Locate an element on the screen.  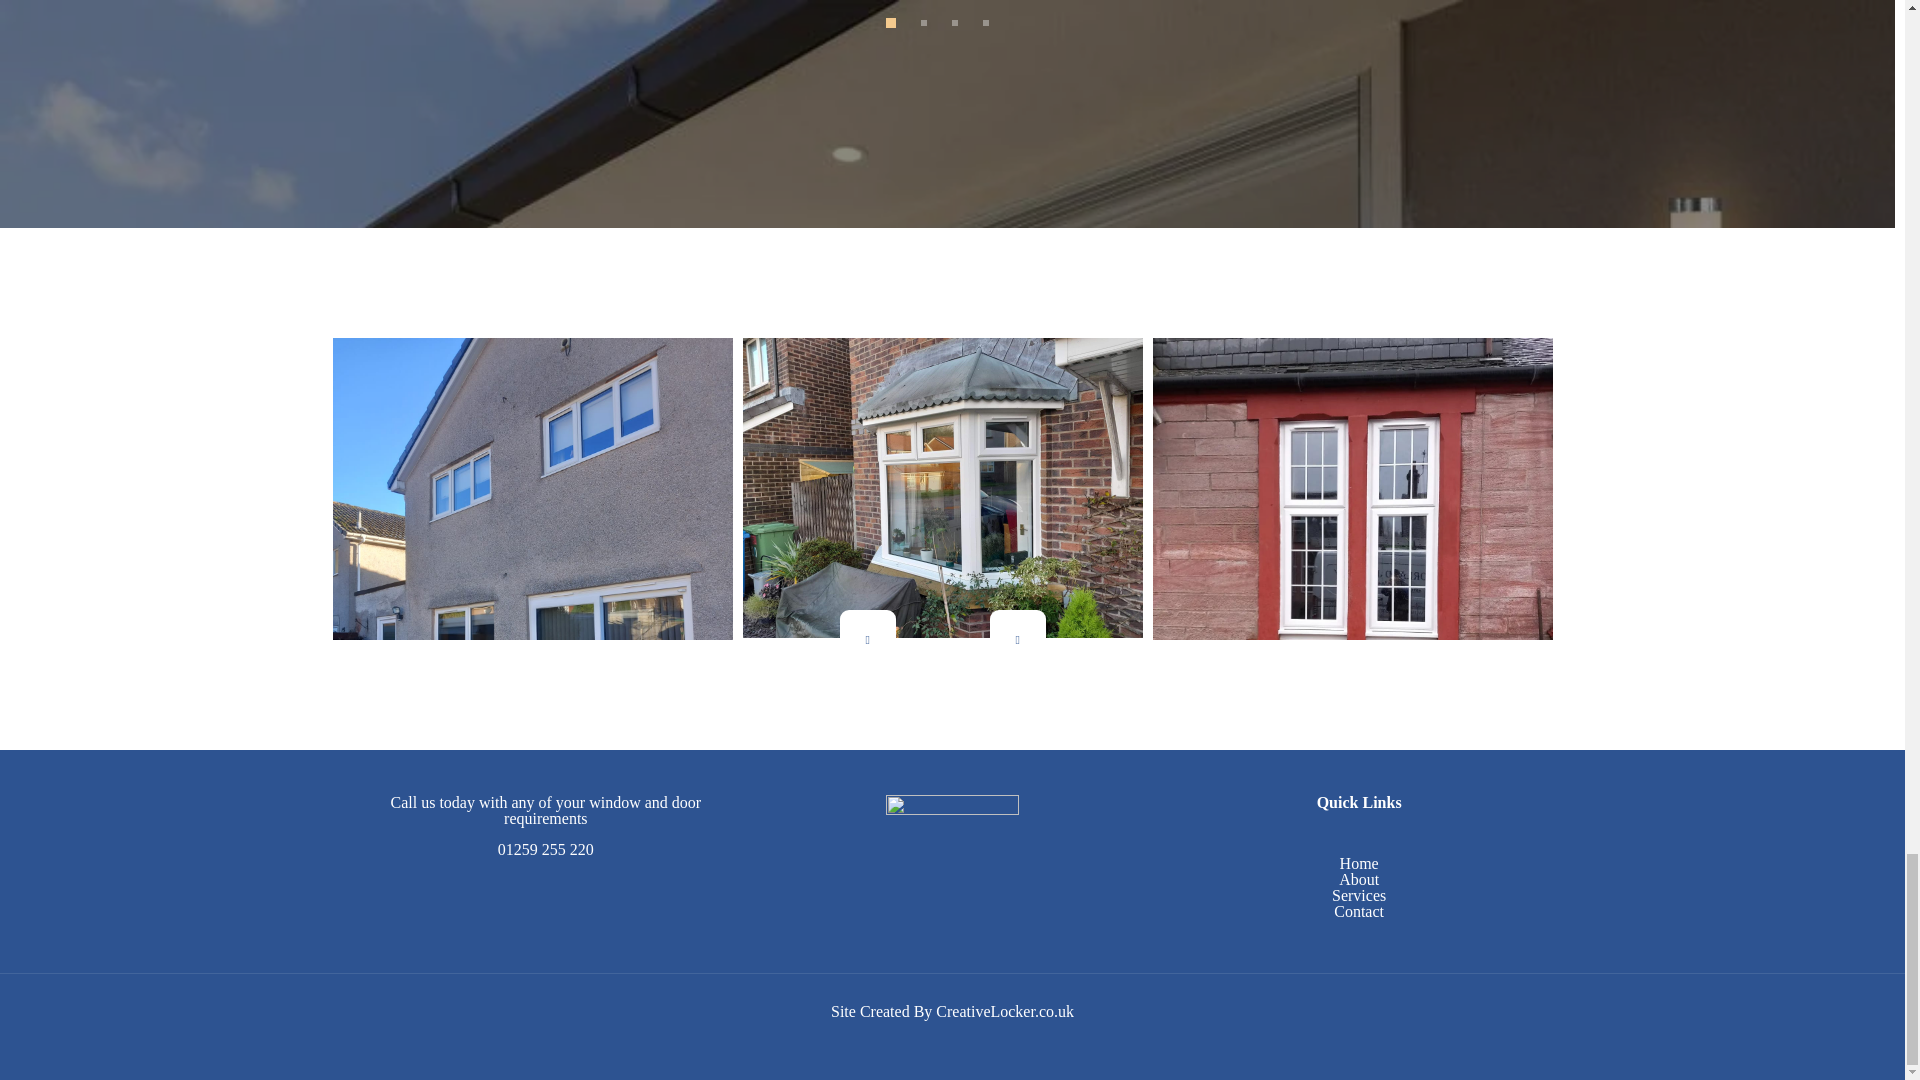
CreativeLocker.co.uk is located at coordinates (1004, 1011).